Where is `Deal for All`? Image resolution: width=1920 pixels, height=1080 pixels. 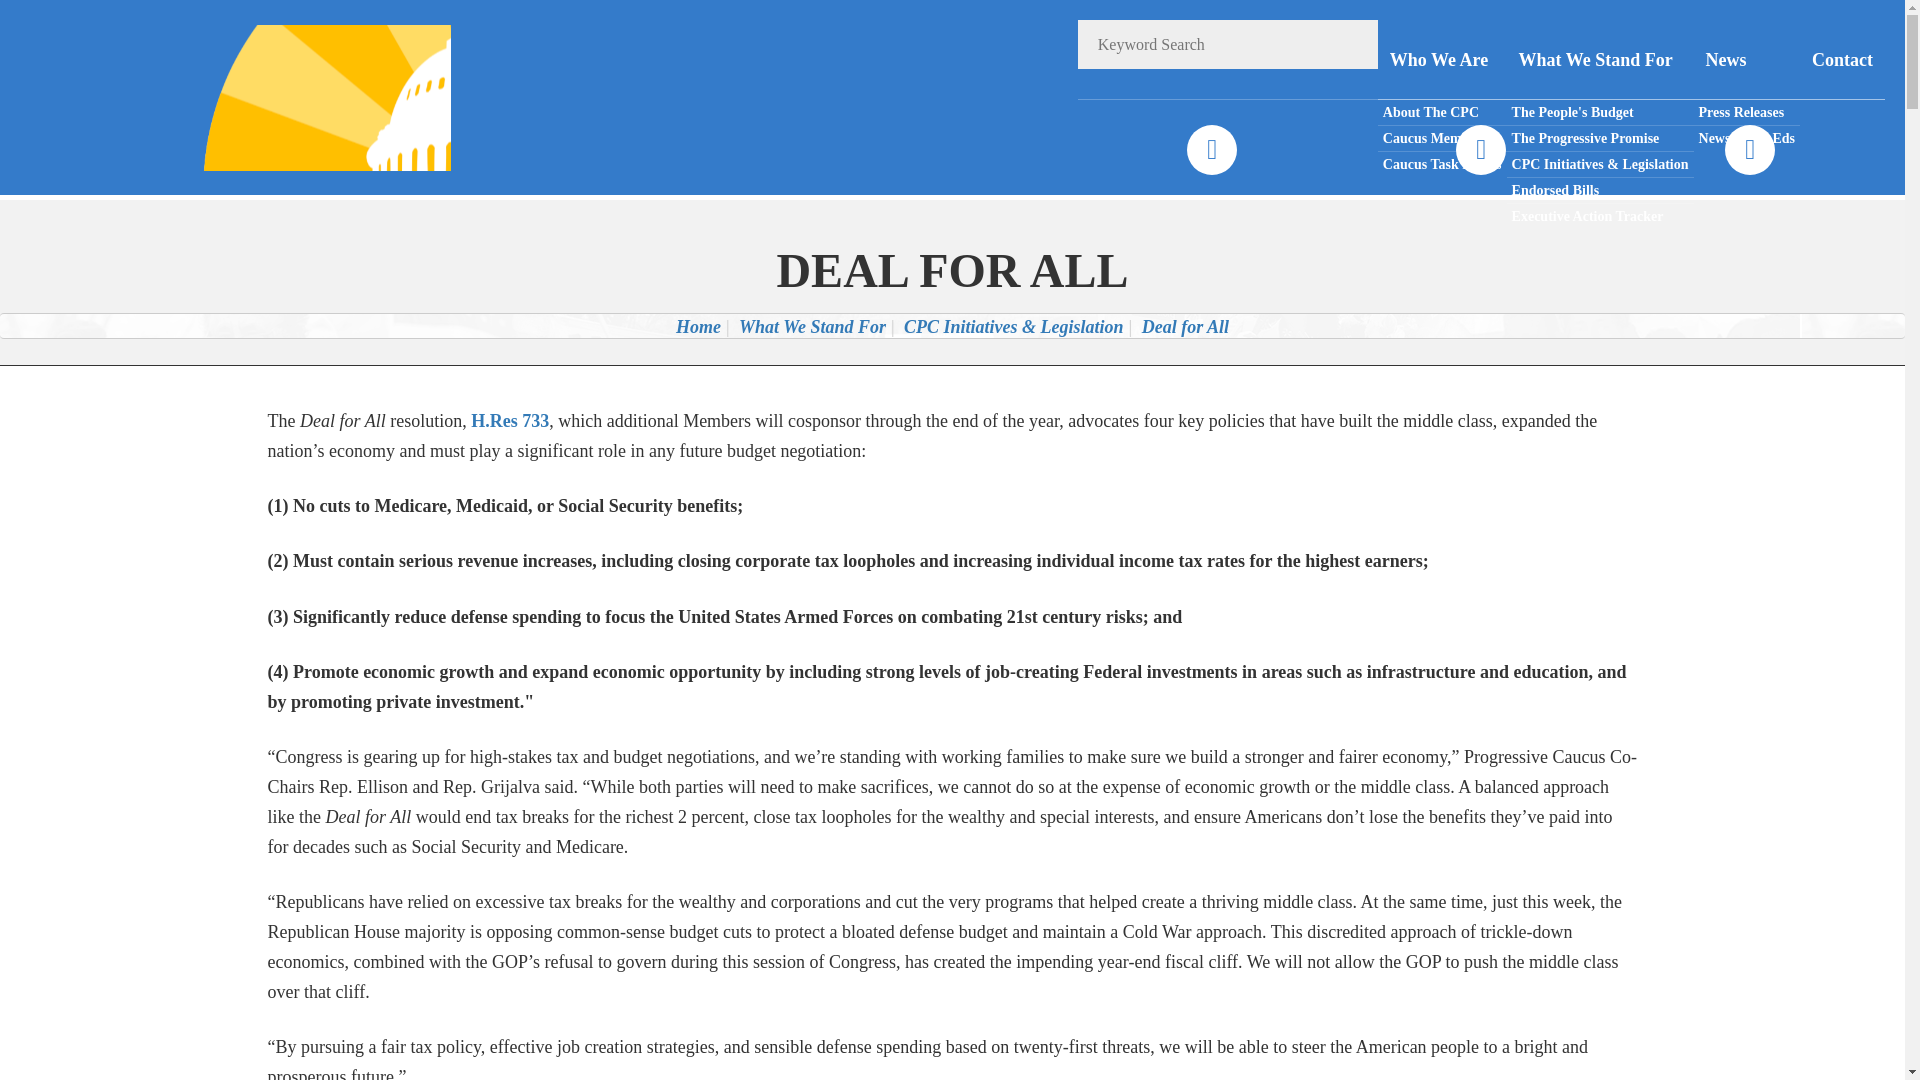
Deal for All is located at coordinates (1185, 326).